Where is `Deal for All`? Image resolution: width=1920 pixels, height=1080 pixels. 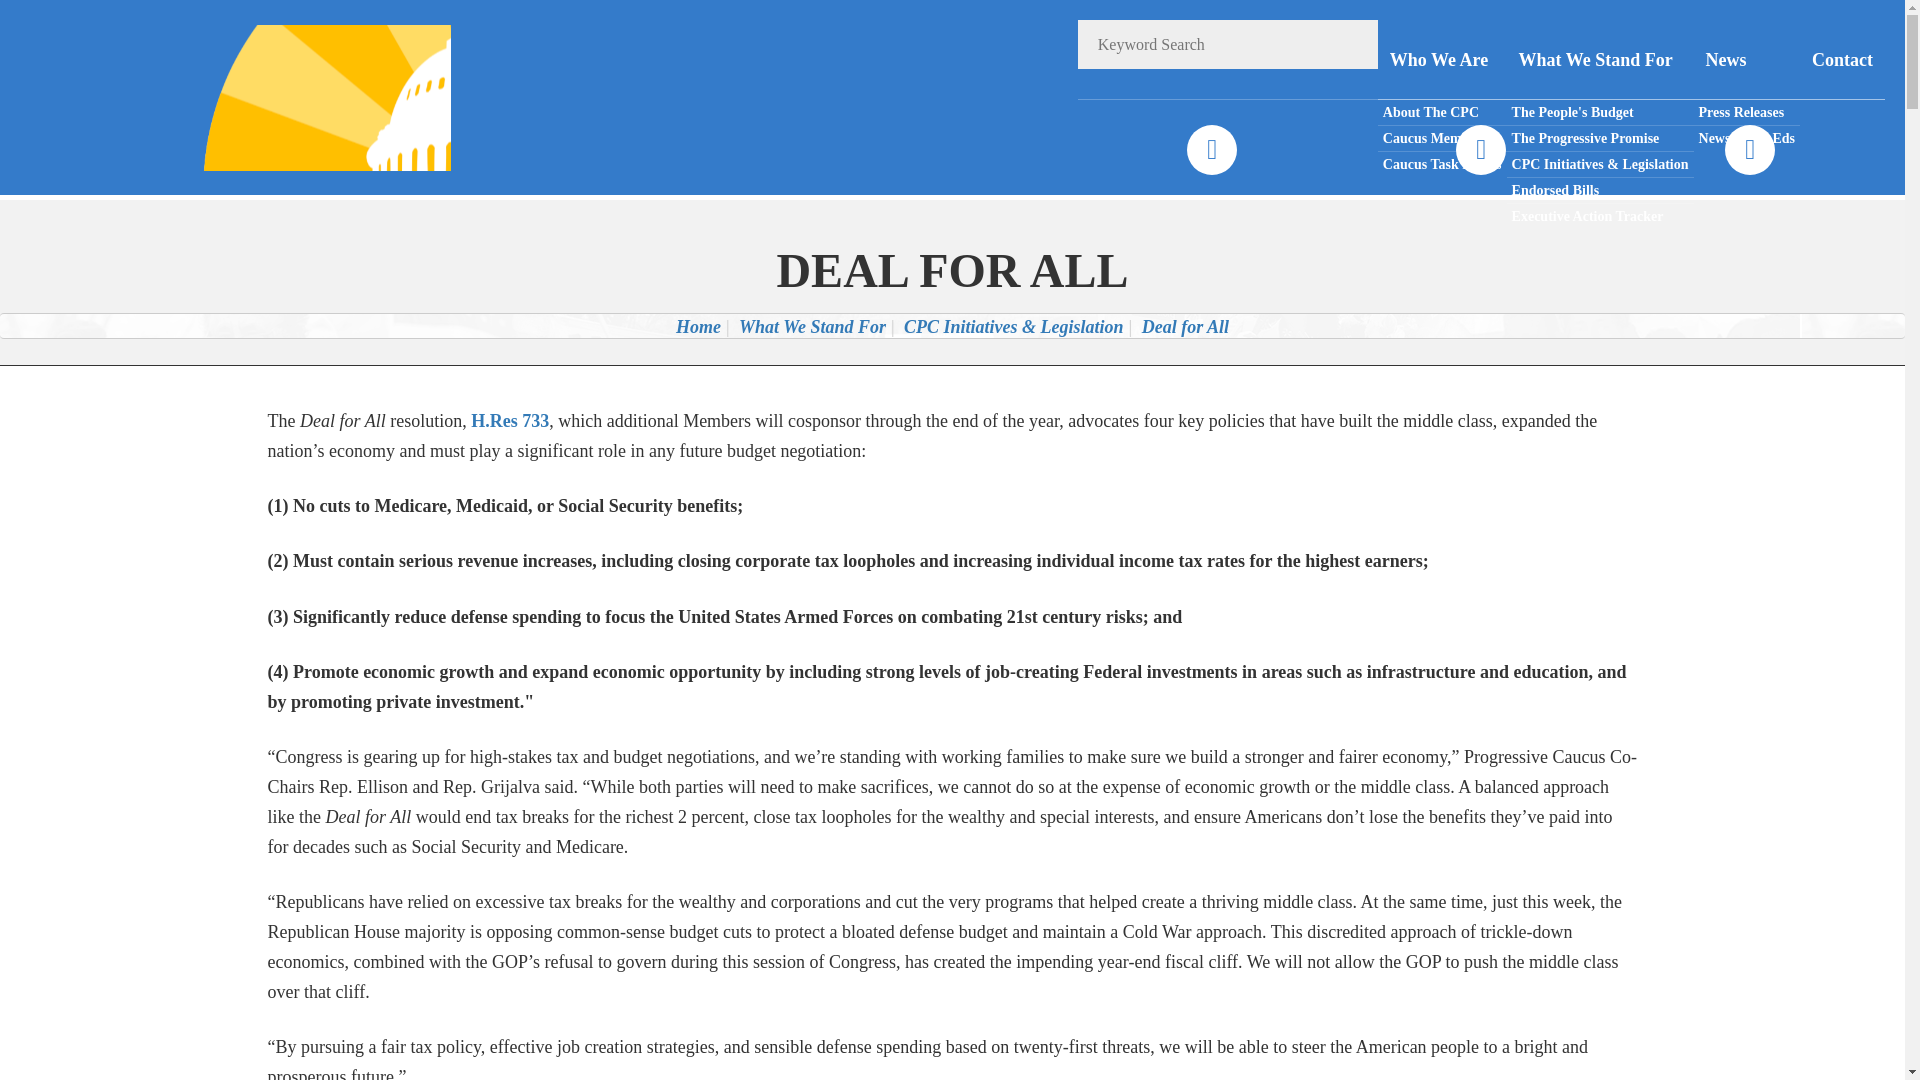
Deal for All is located at coordinates (1185, 326).